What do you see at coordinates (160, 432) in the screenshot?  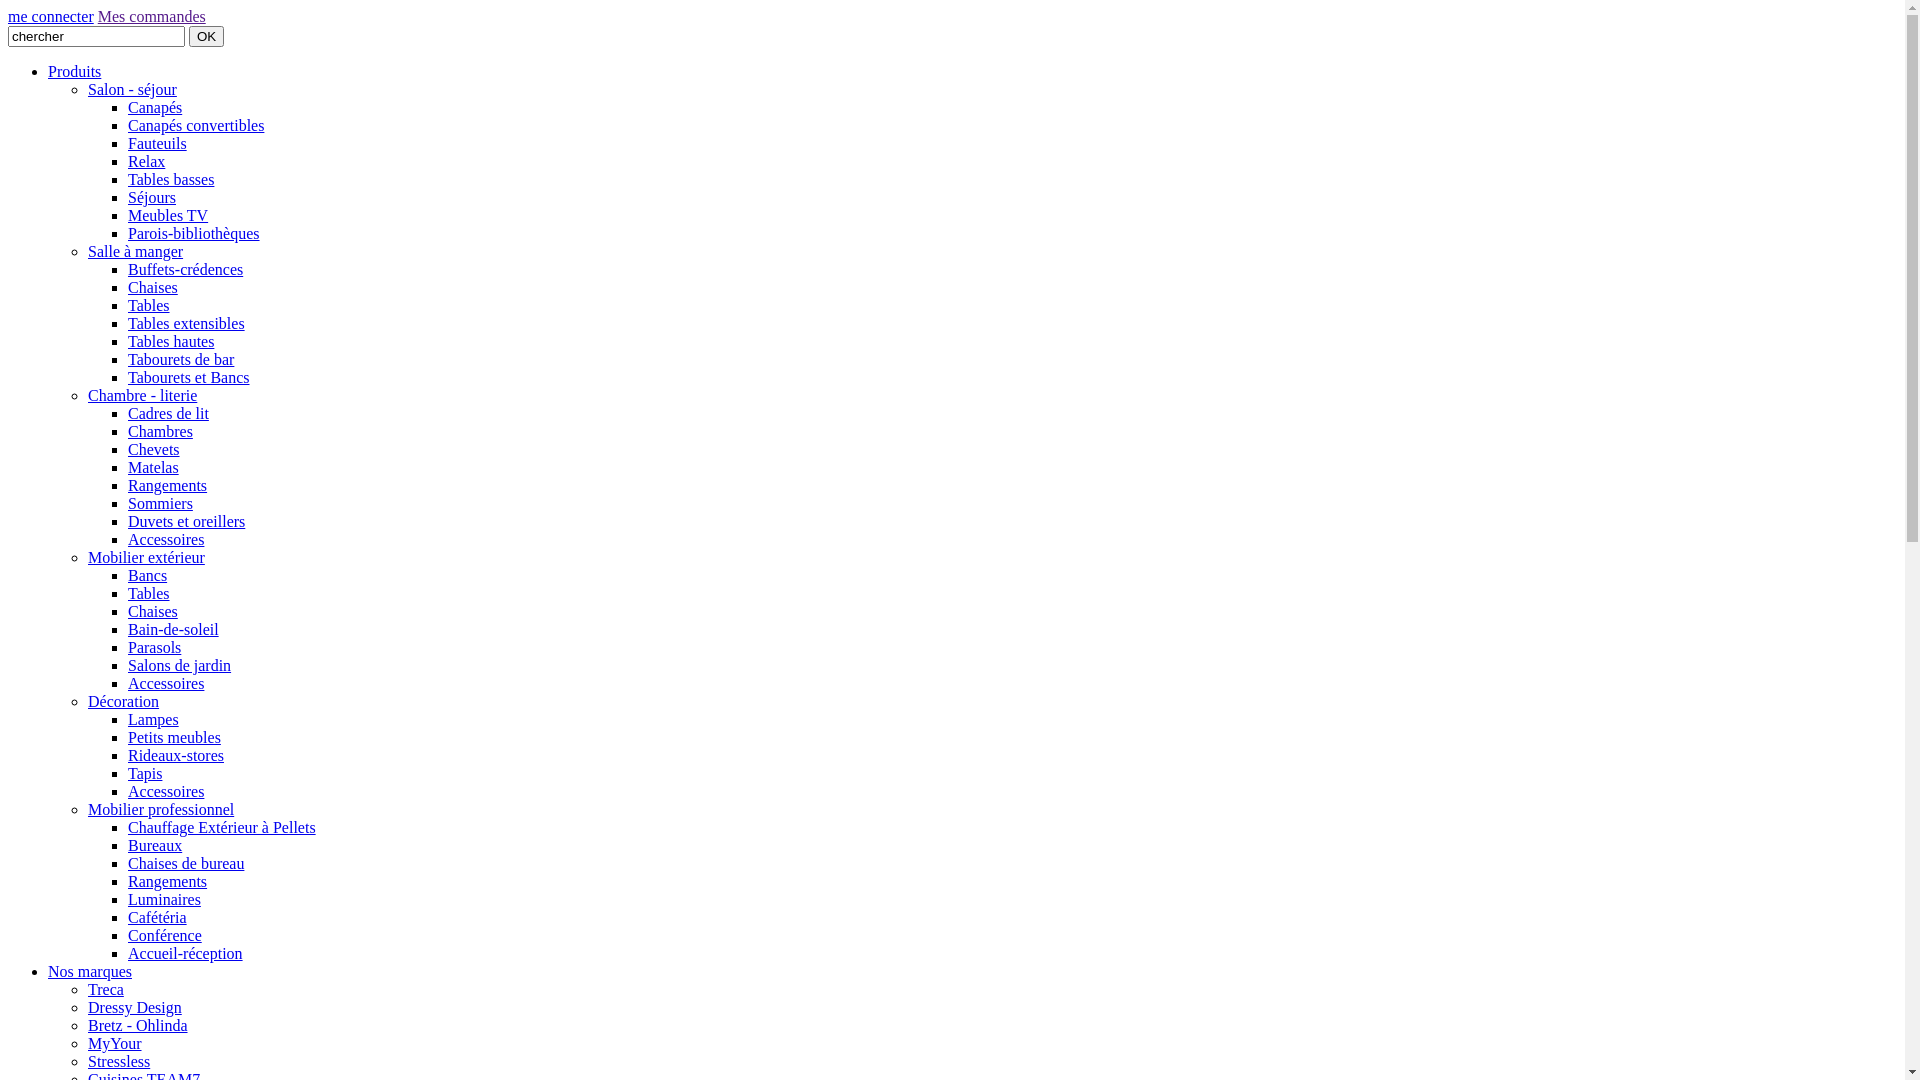 I see `Chambres` at bounding box center [160, 432].